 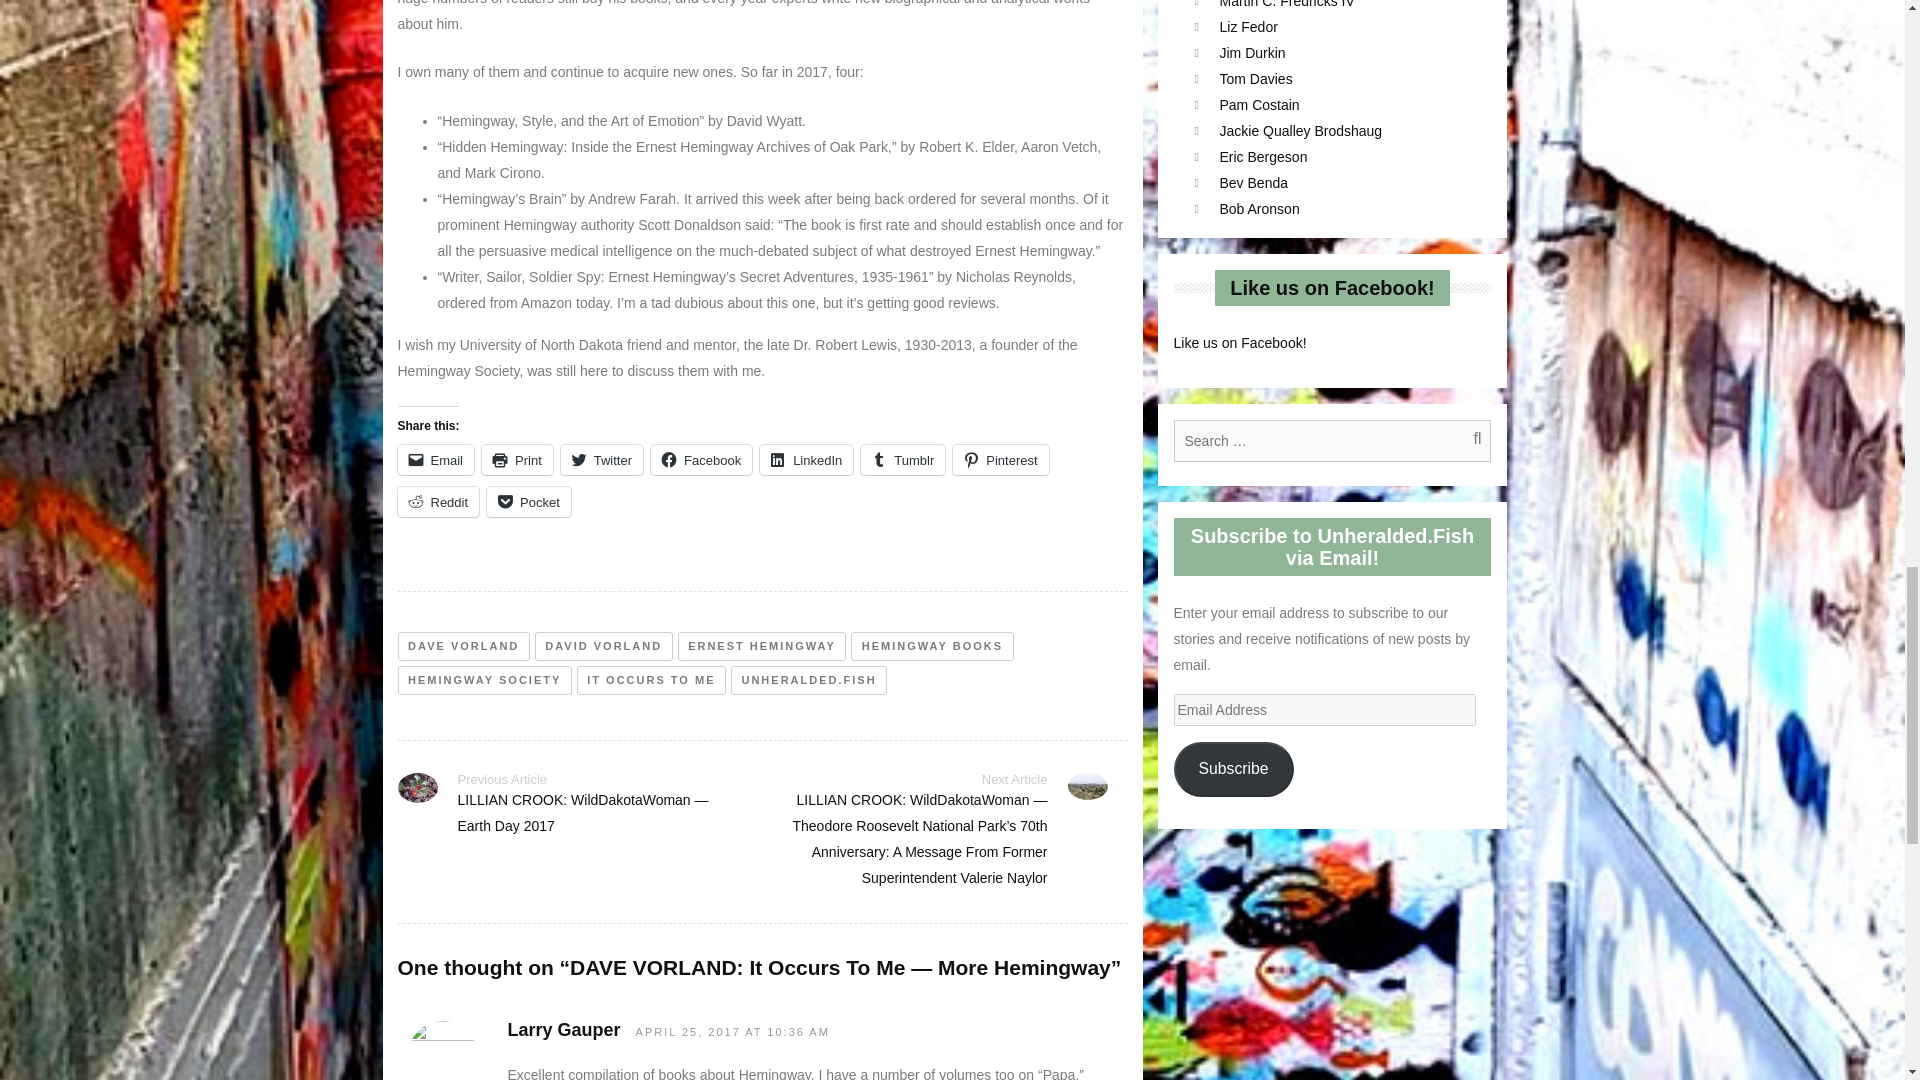 I want to click on HEMINGWAY SOCIETY, so click(x=484, y=680).